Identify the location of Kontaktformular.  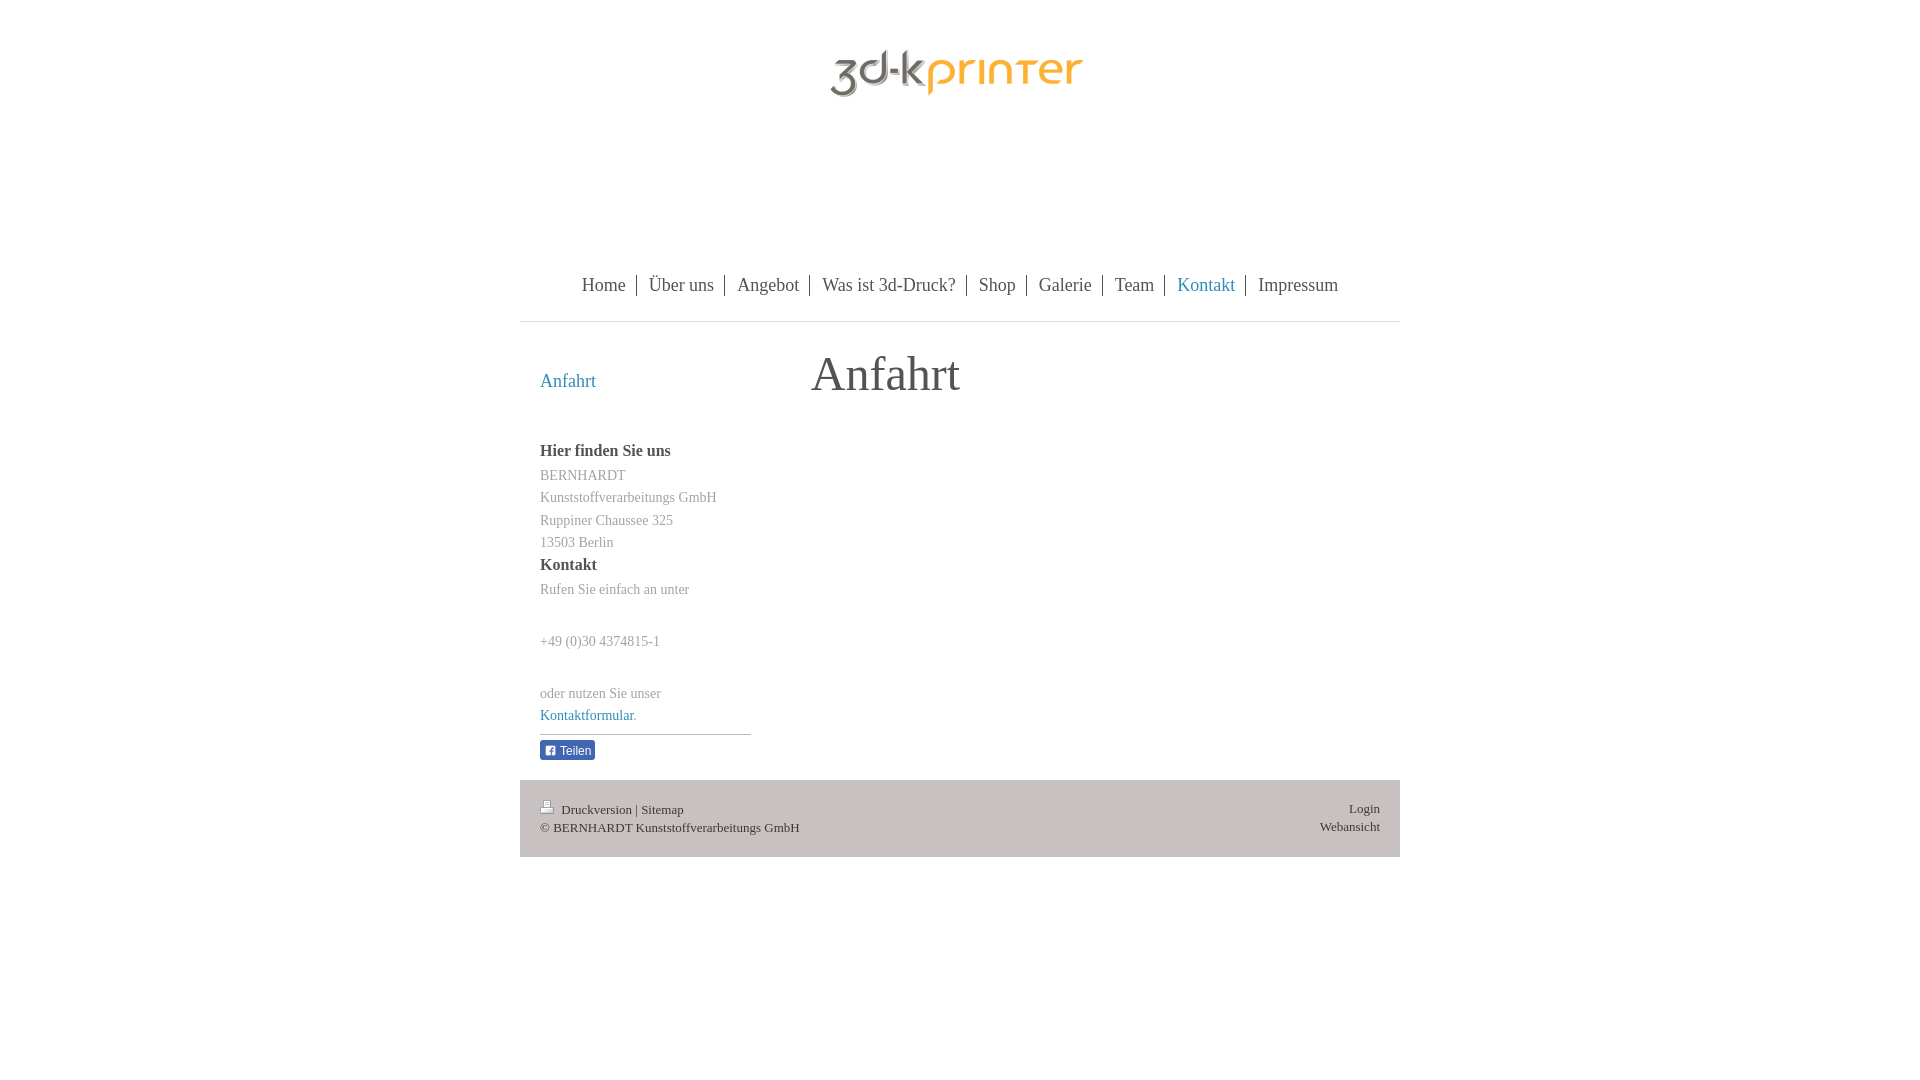
(586, 716).